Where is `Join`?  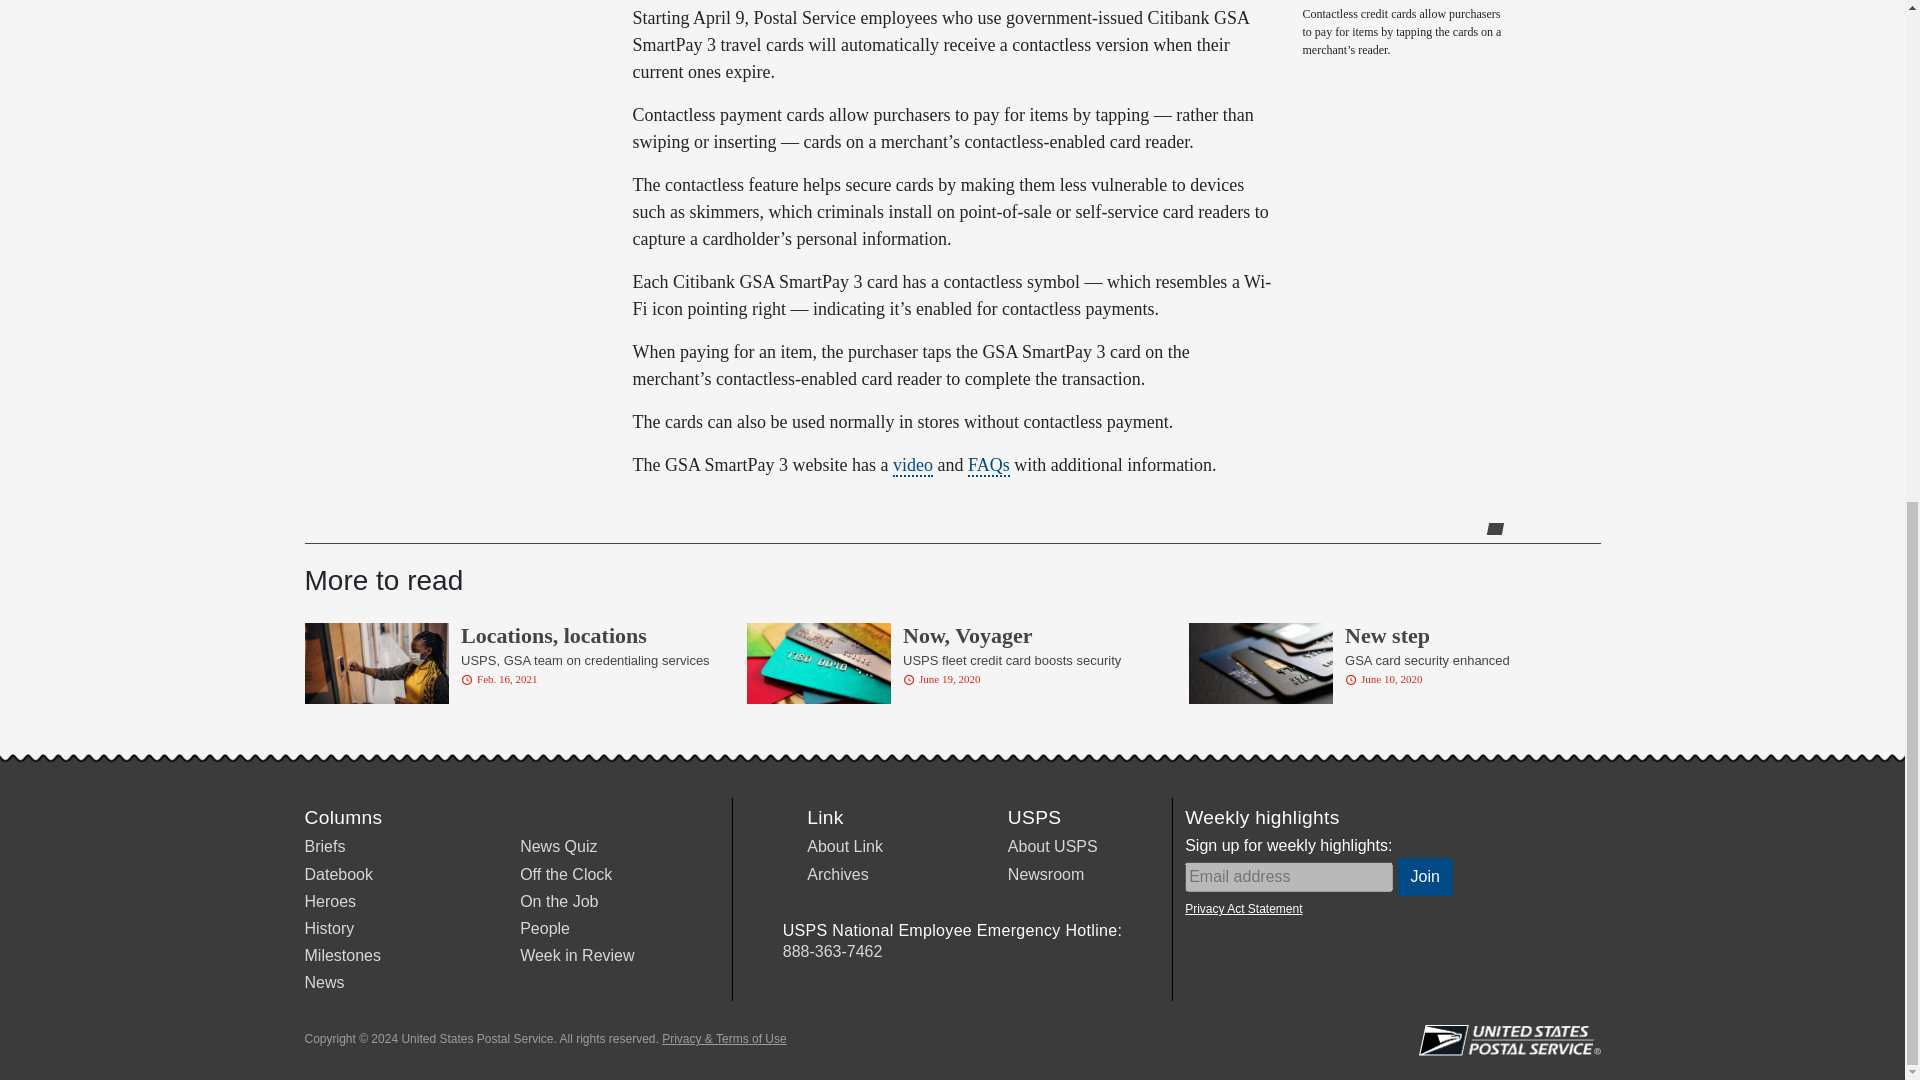 Join is located at coordinates (1425, 876).